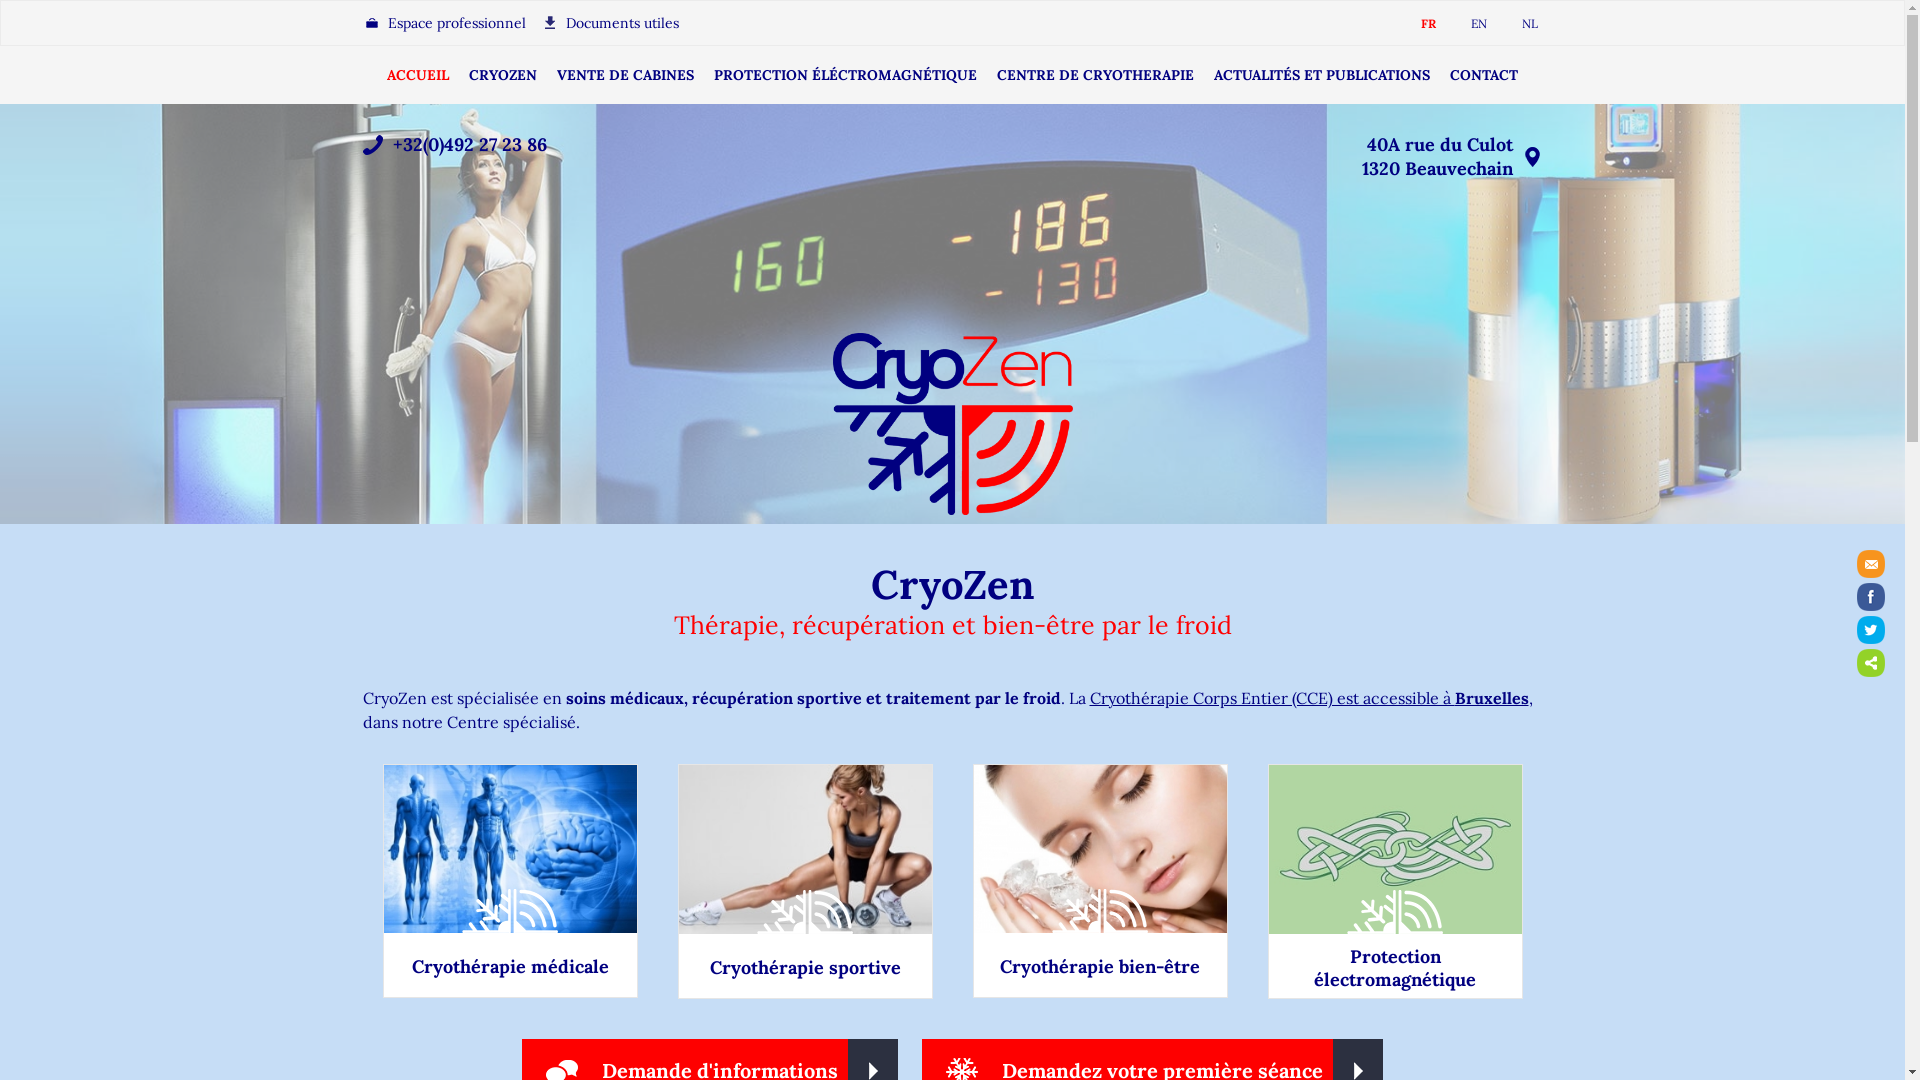 This screenshot has width=1920, height=1080. What do you see at coordinates (1484, 75) in the screenshot?
I see `CONTACT` at bounding box center [1484, 75].